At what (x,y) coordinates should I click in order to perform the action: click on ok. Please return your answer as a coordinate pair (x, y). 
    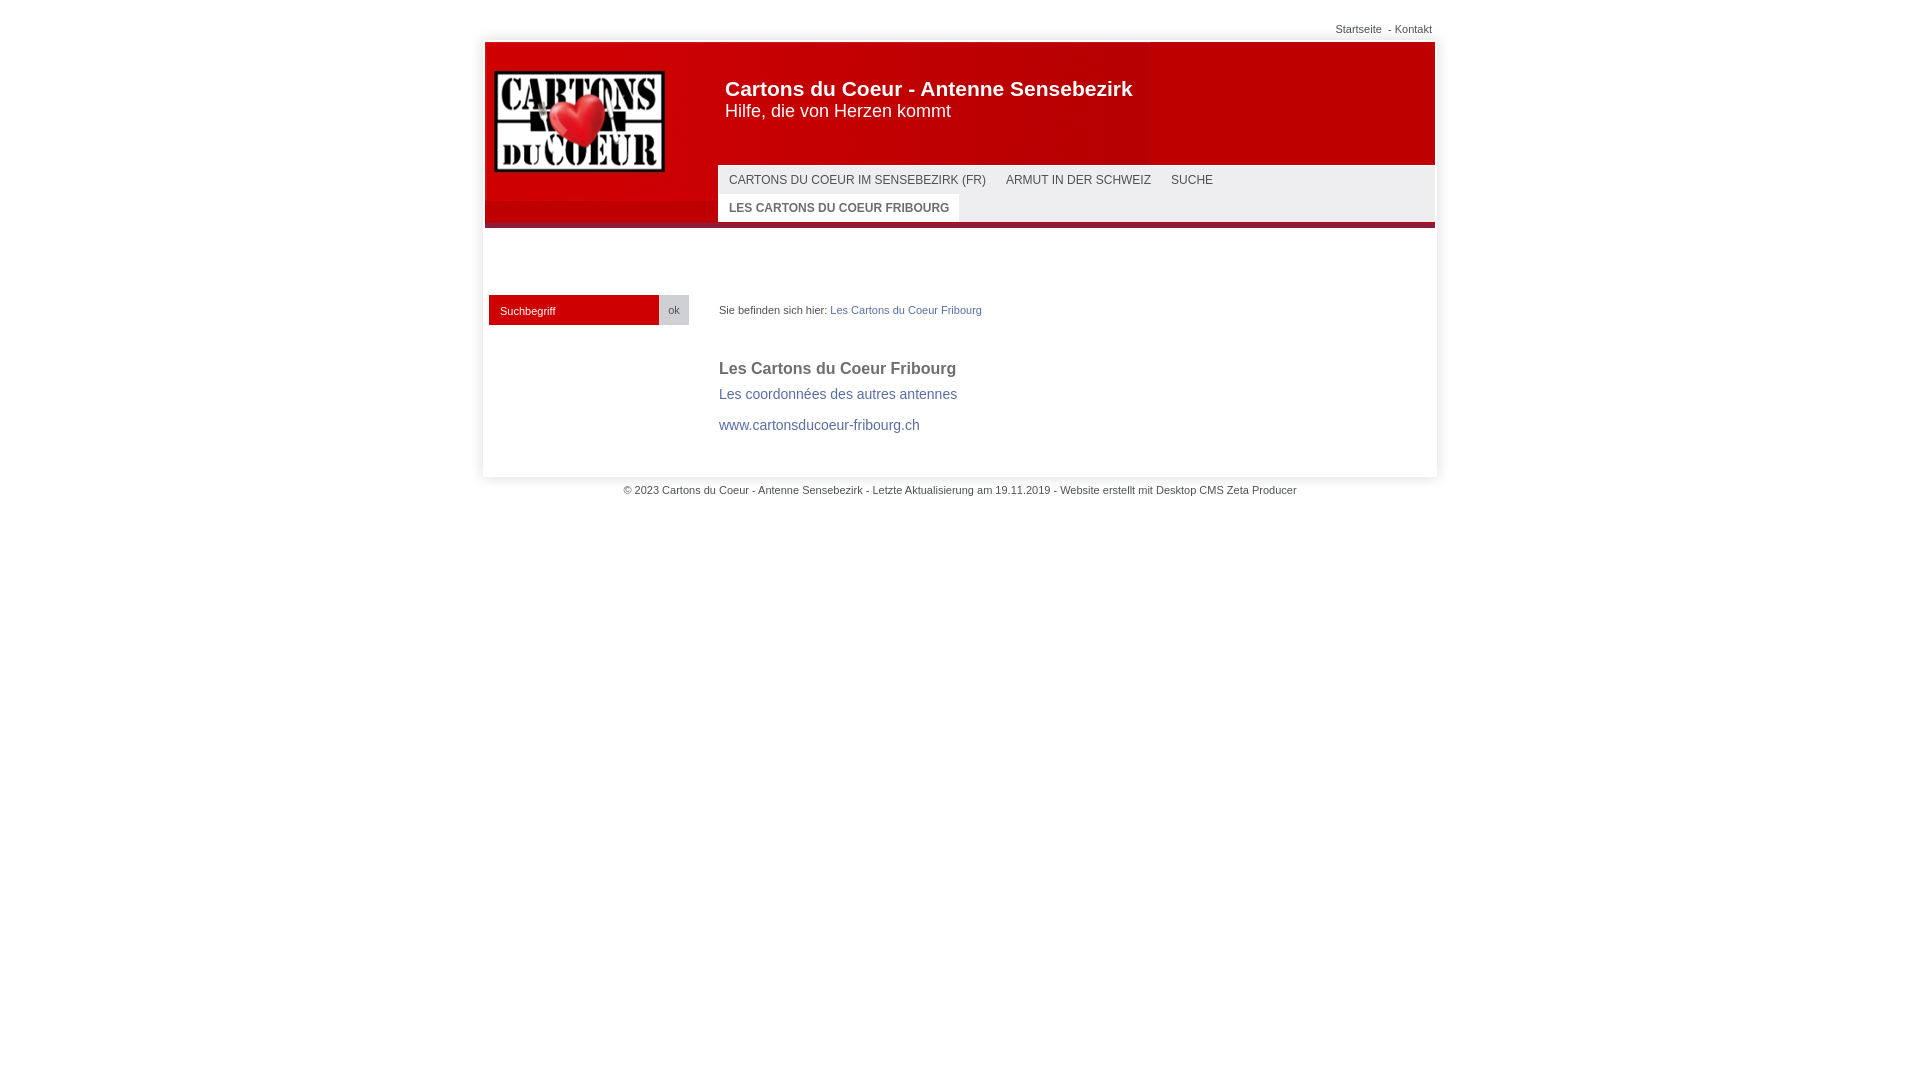
    Looking at the image, I should click on (674, 310).